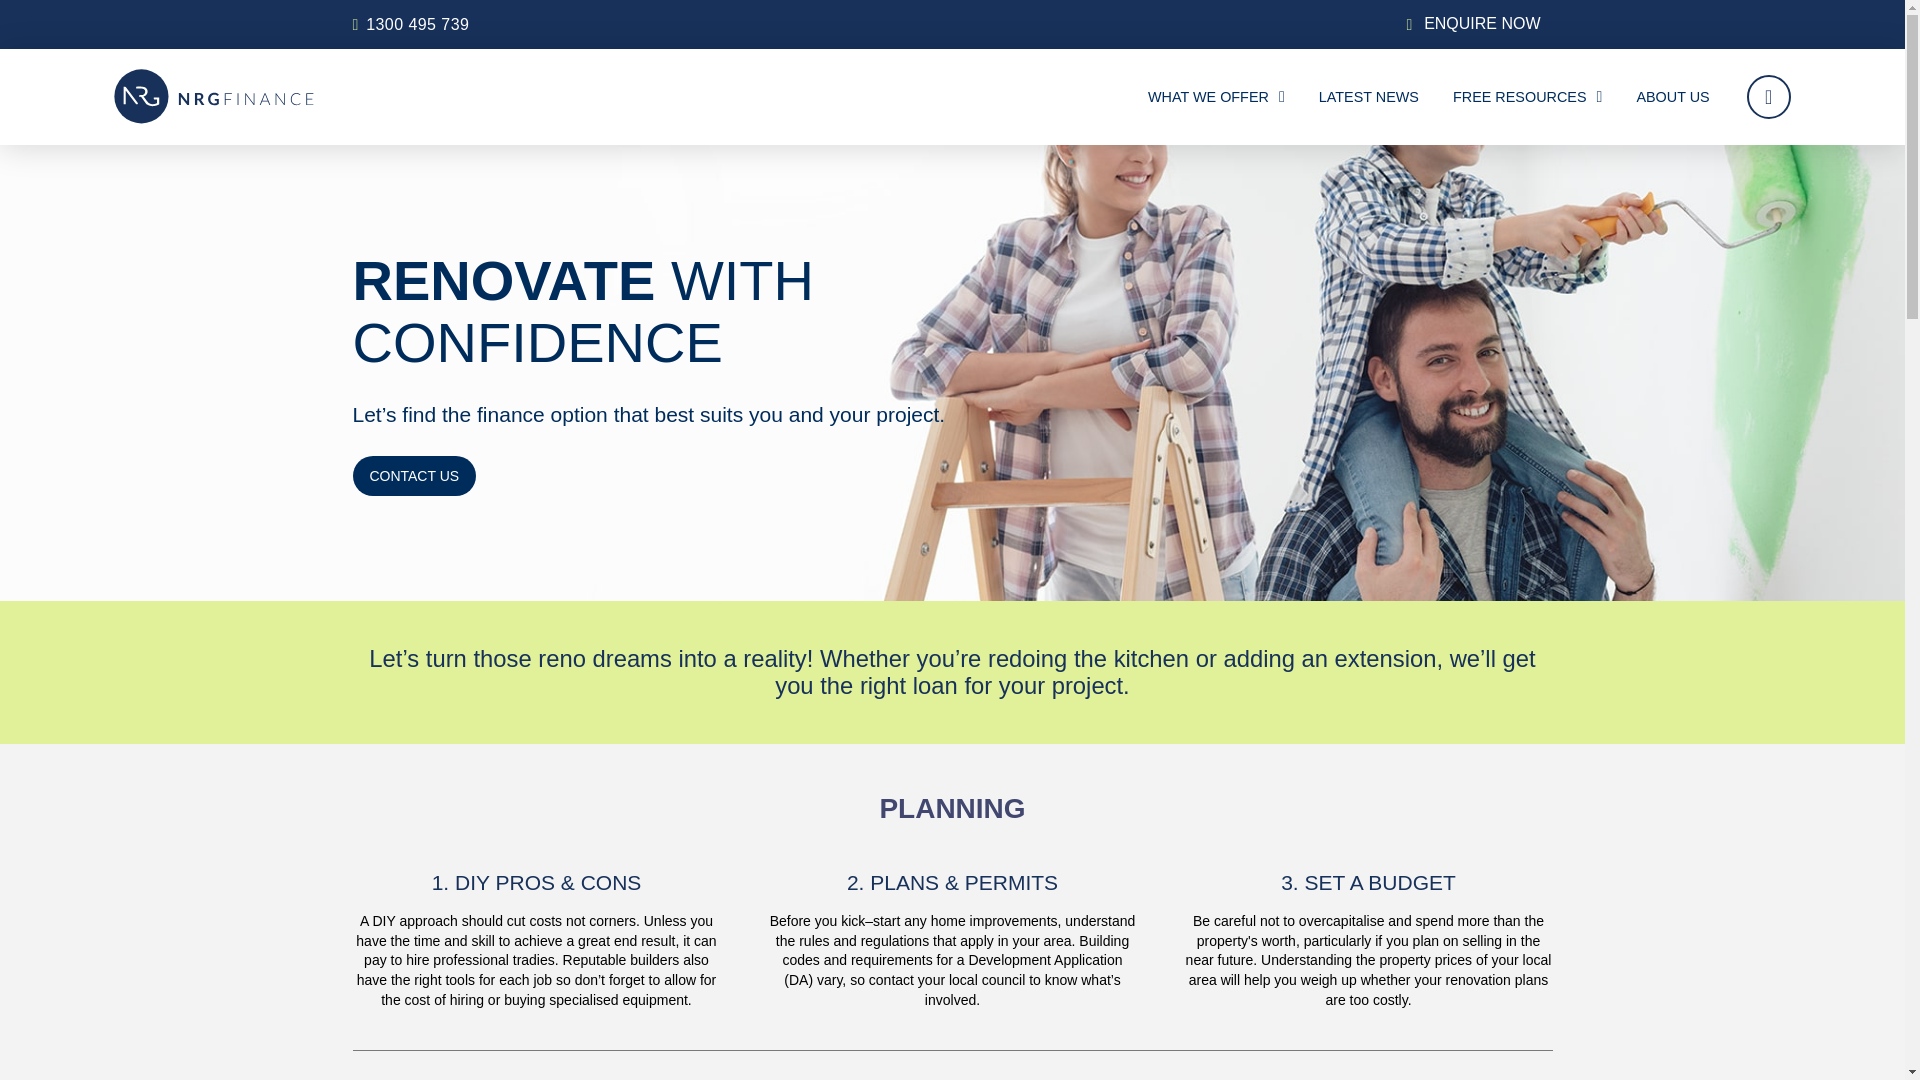 The image size is (1920, 1080). What do you see at coordinates (417, 24) in the screenshot?
I see `1300 495 739` at bounding box center [417, 24].